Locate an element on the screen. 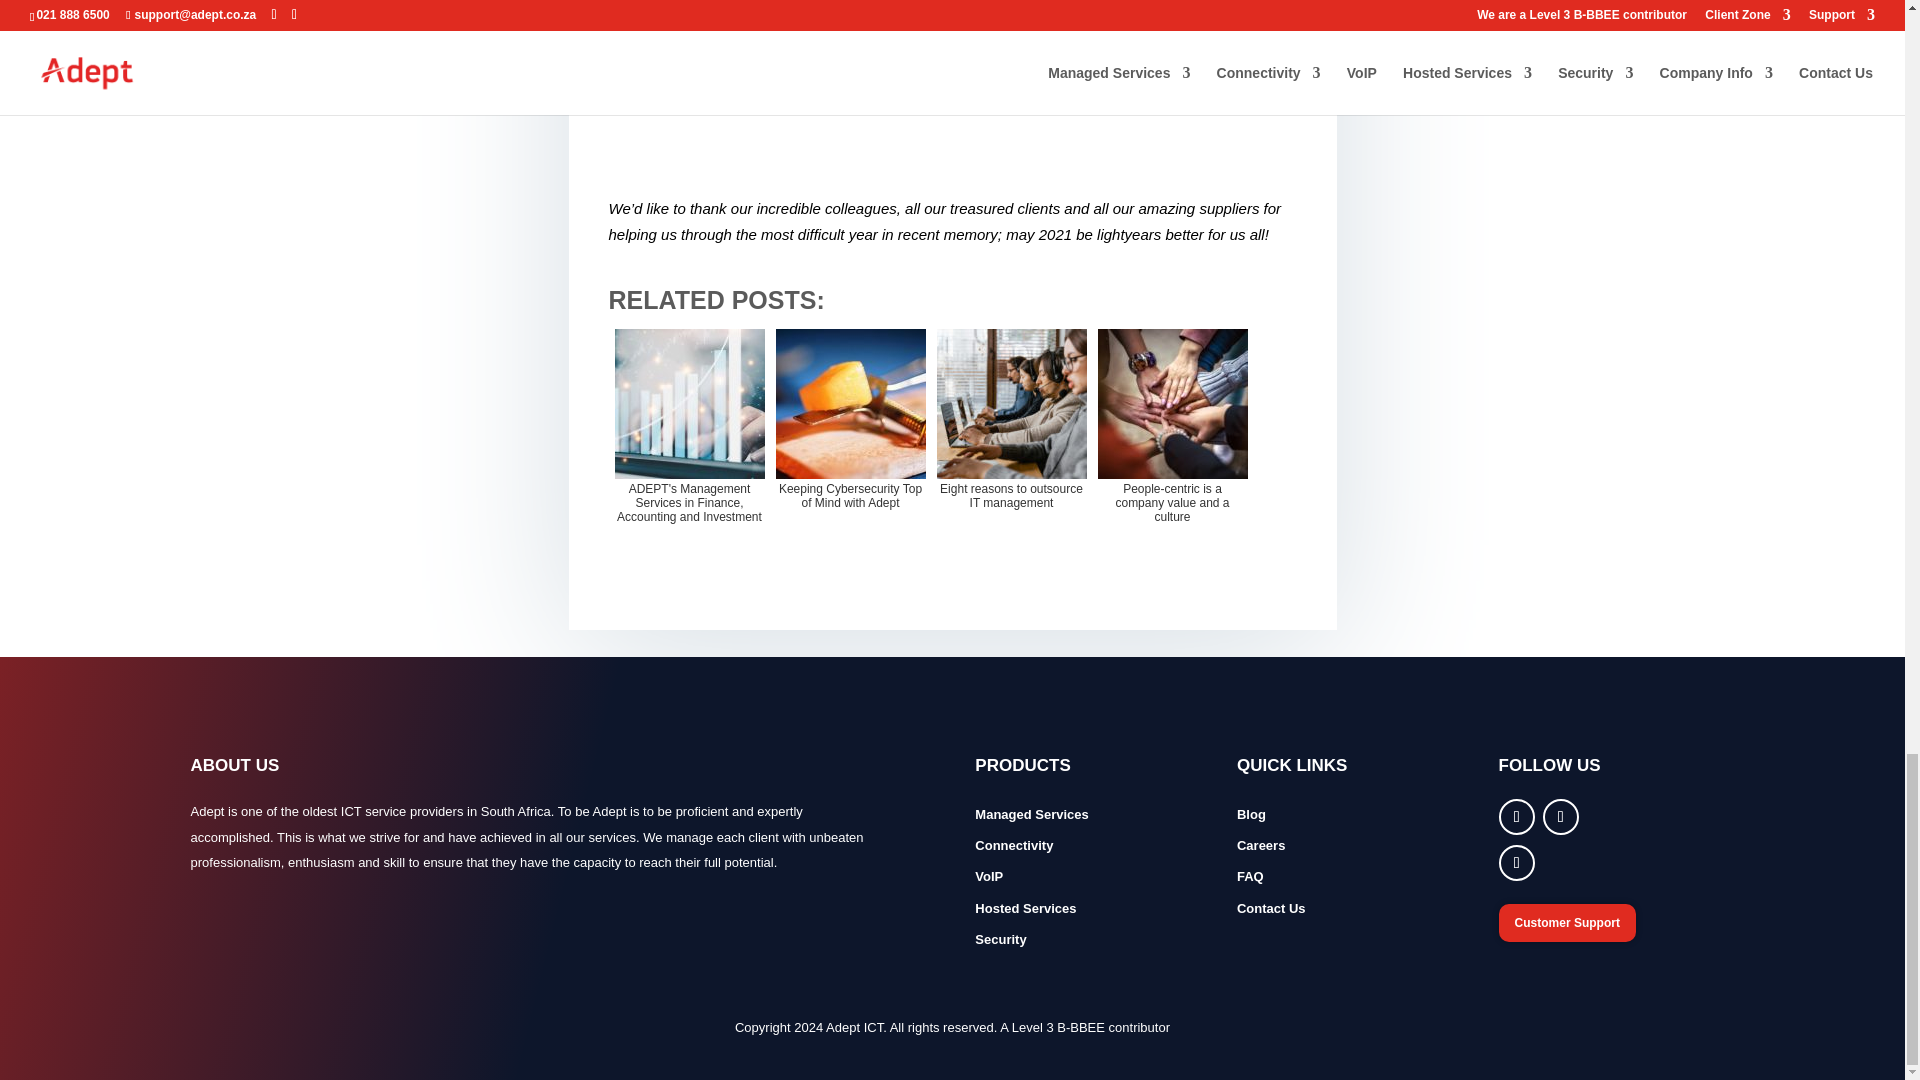  FAQ is located at coordinates (1250, 876).